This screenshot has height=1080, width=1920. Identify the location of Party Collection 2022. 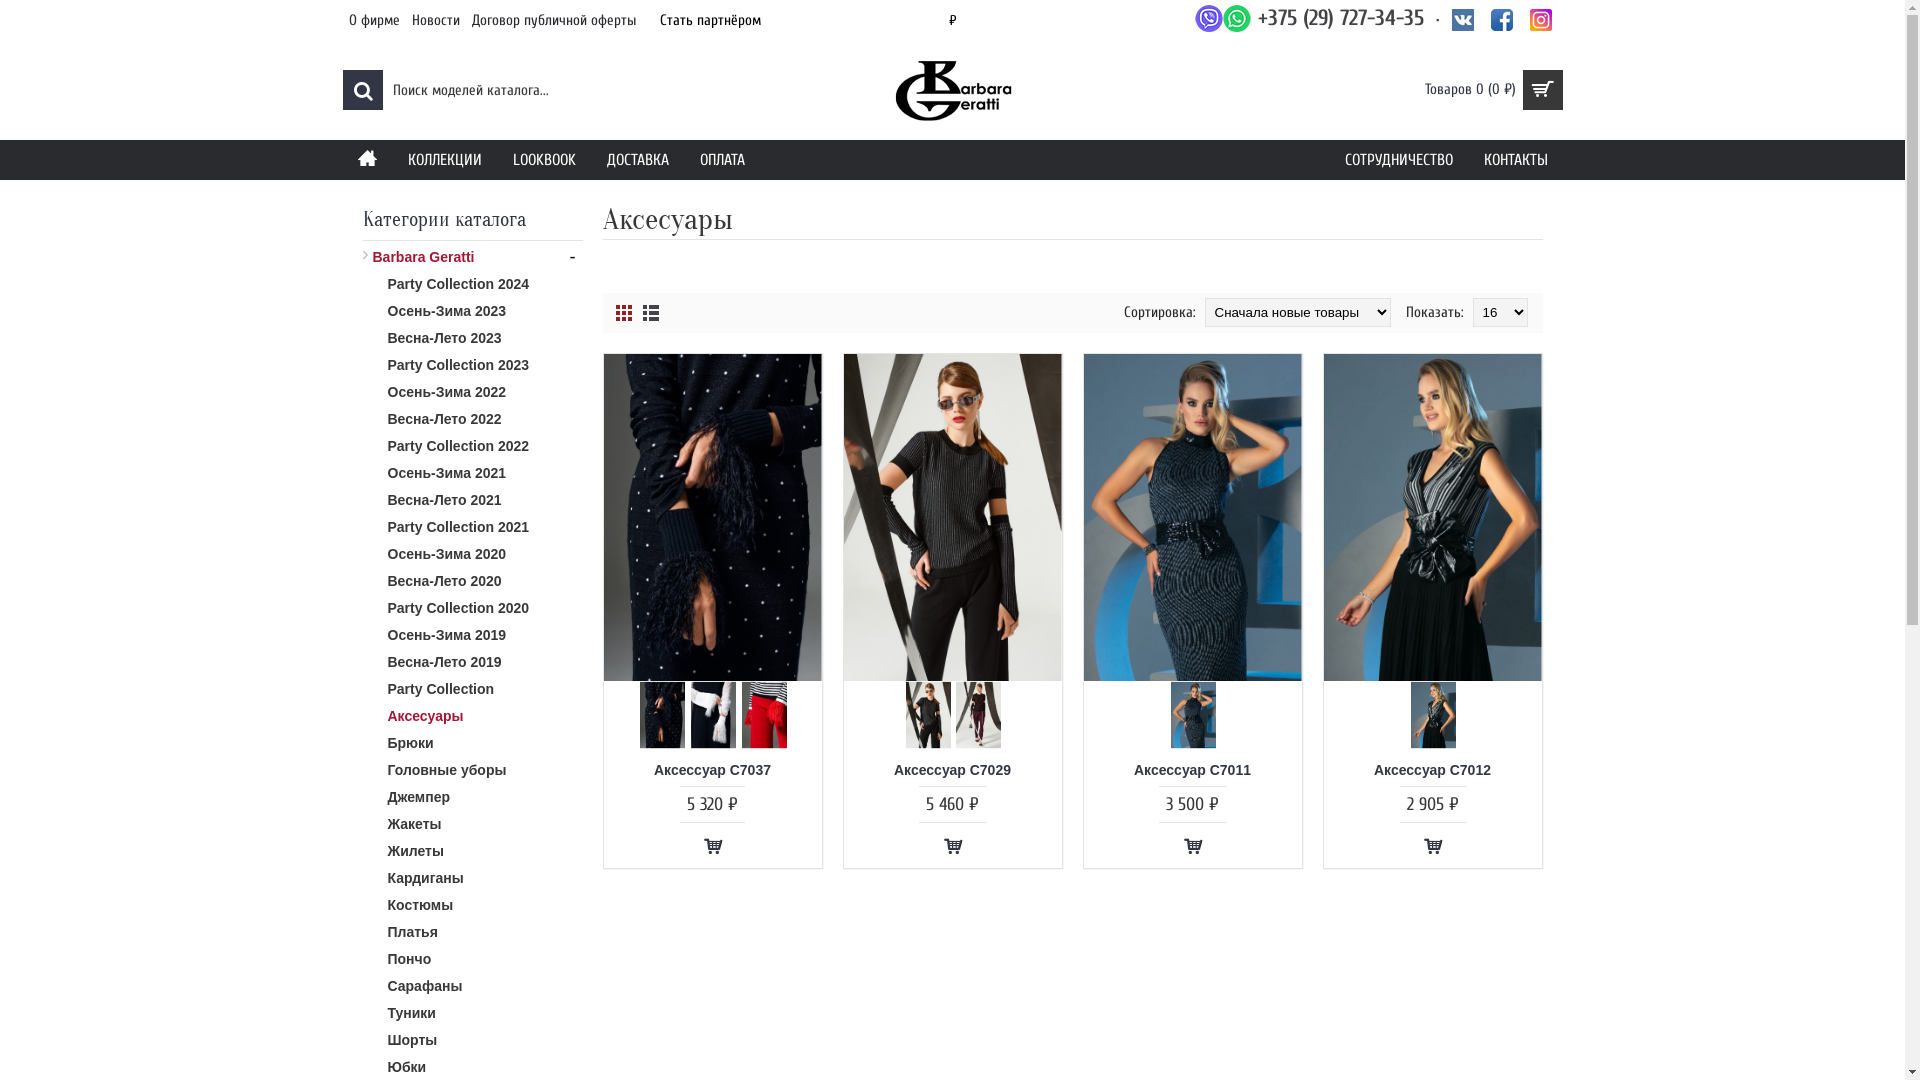
(472, 444).